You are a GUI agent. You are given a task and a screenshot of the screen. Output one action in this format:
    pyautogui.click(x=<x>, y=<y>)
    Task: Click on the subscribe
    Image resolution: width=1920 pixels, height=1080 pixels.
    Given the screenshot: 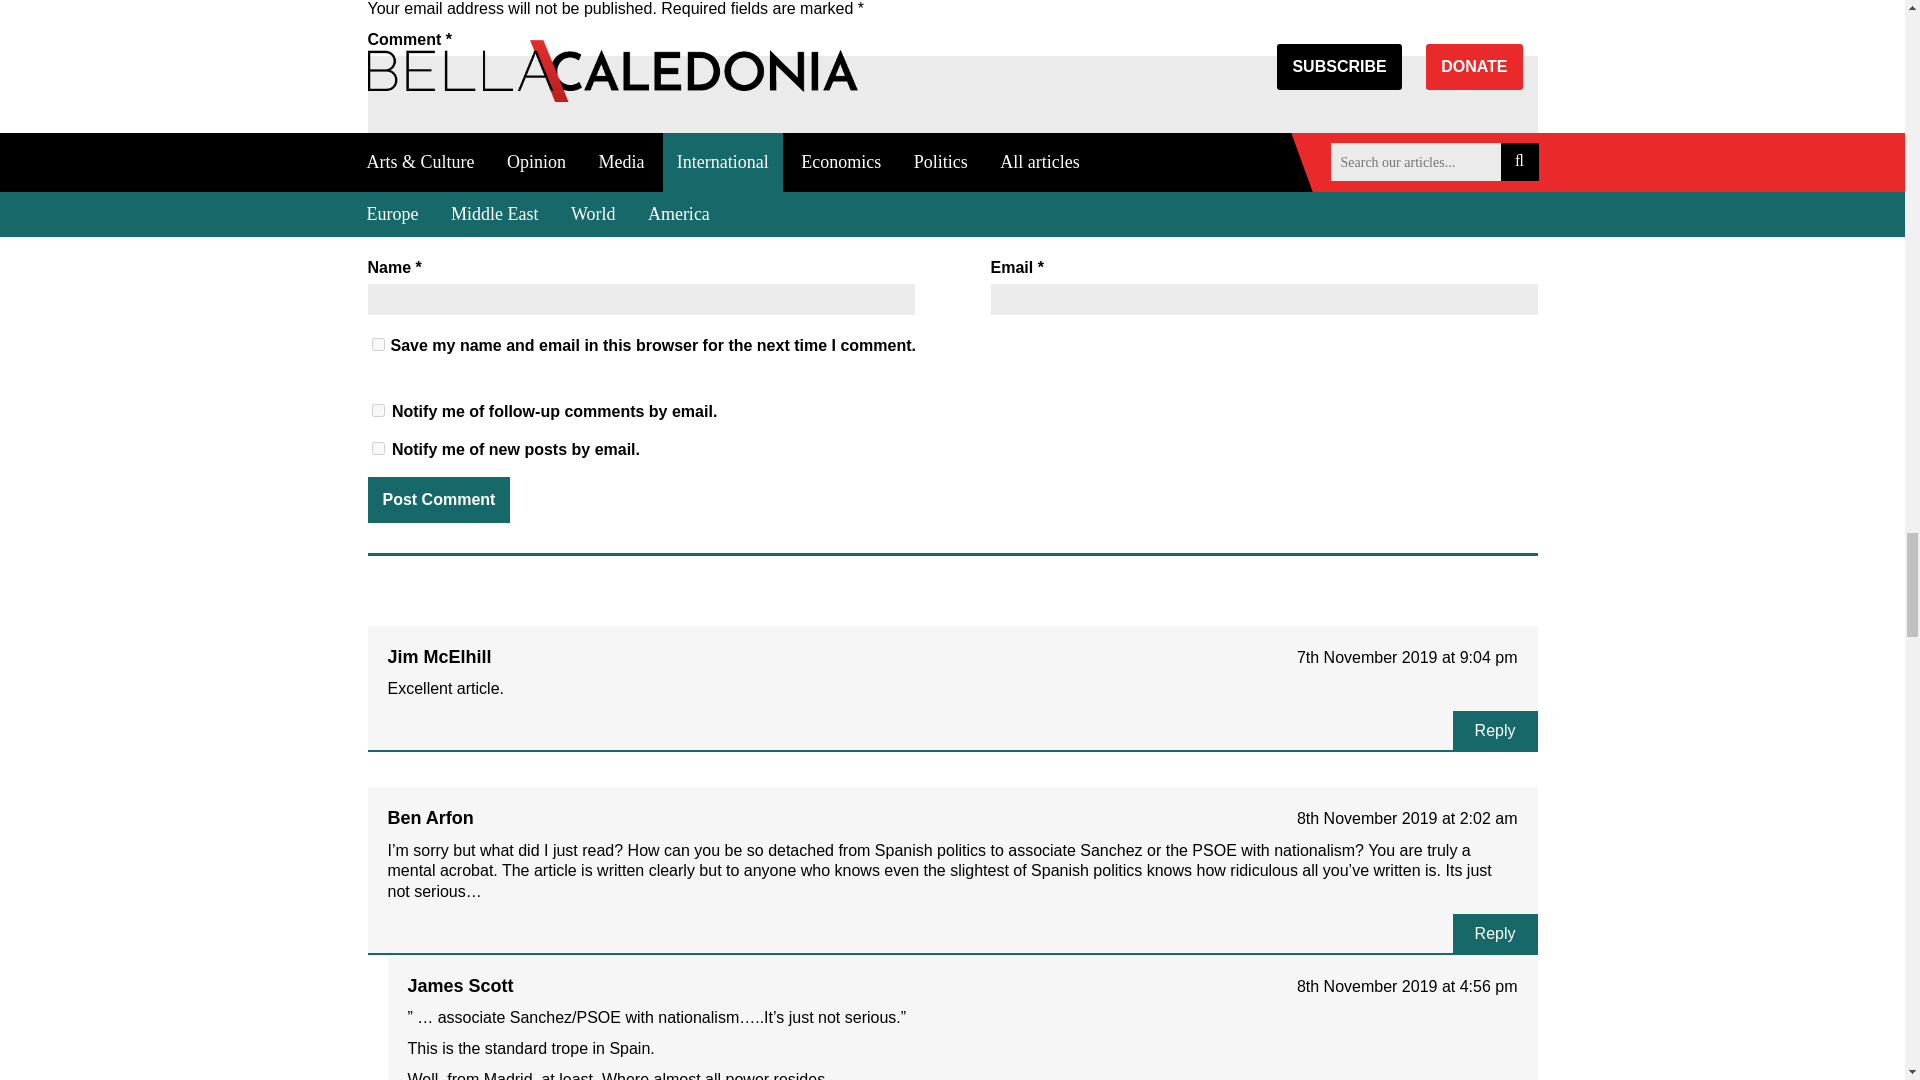 What is the action you would take?
    pyautogui.click(x=378, y=448)
    